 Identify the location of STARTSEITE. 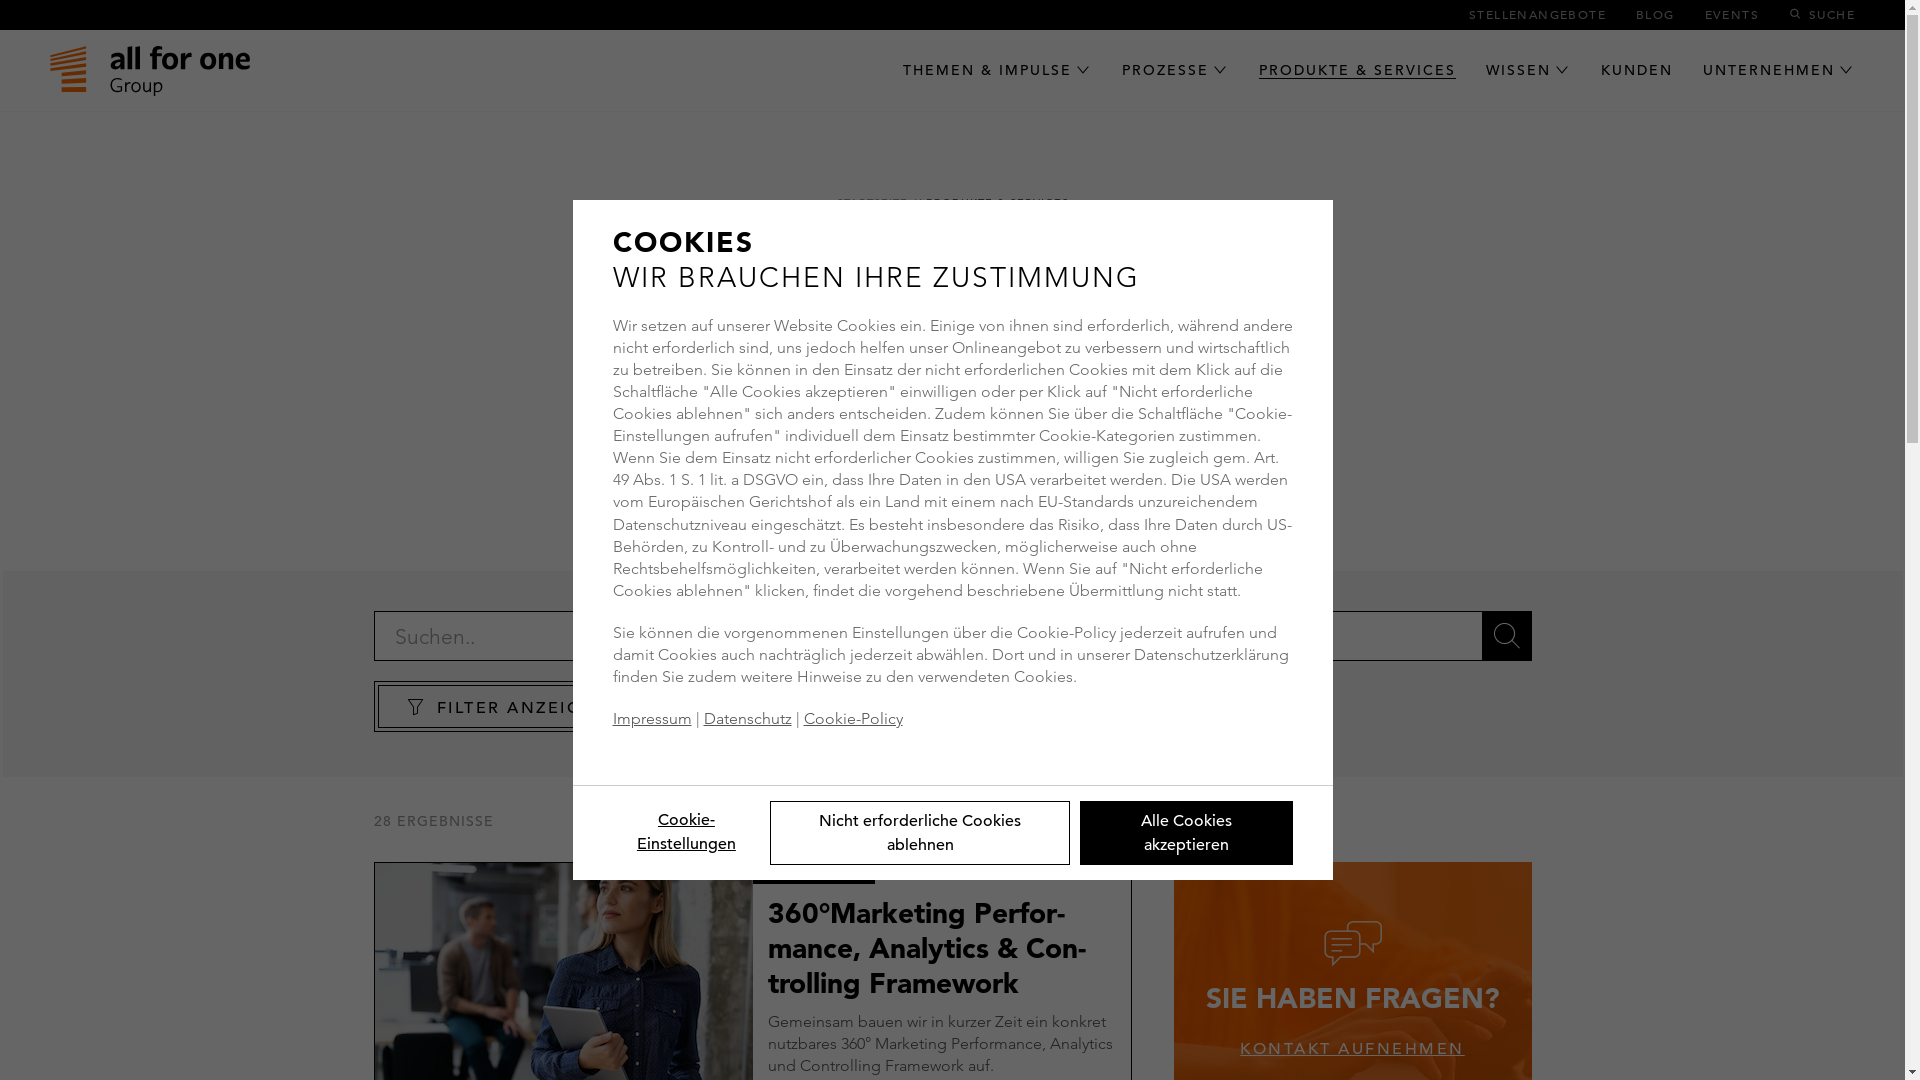
(872, 203).